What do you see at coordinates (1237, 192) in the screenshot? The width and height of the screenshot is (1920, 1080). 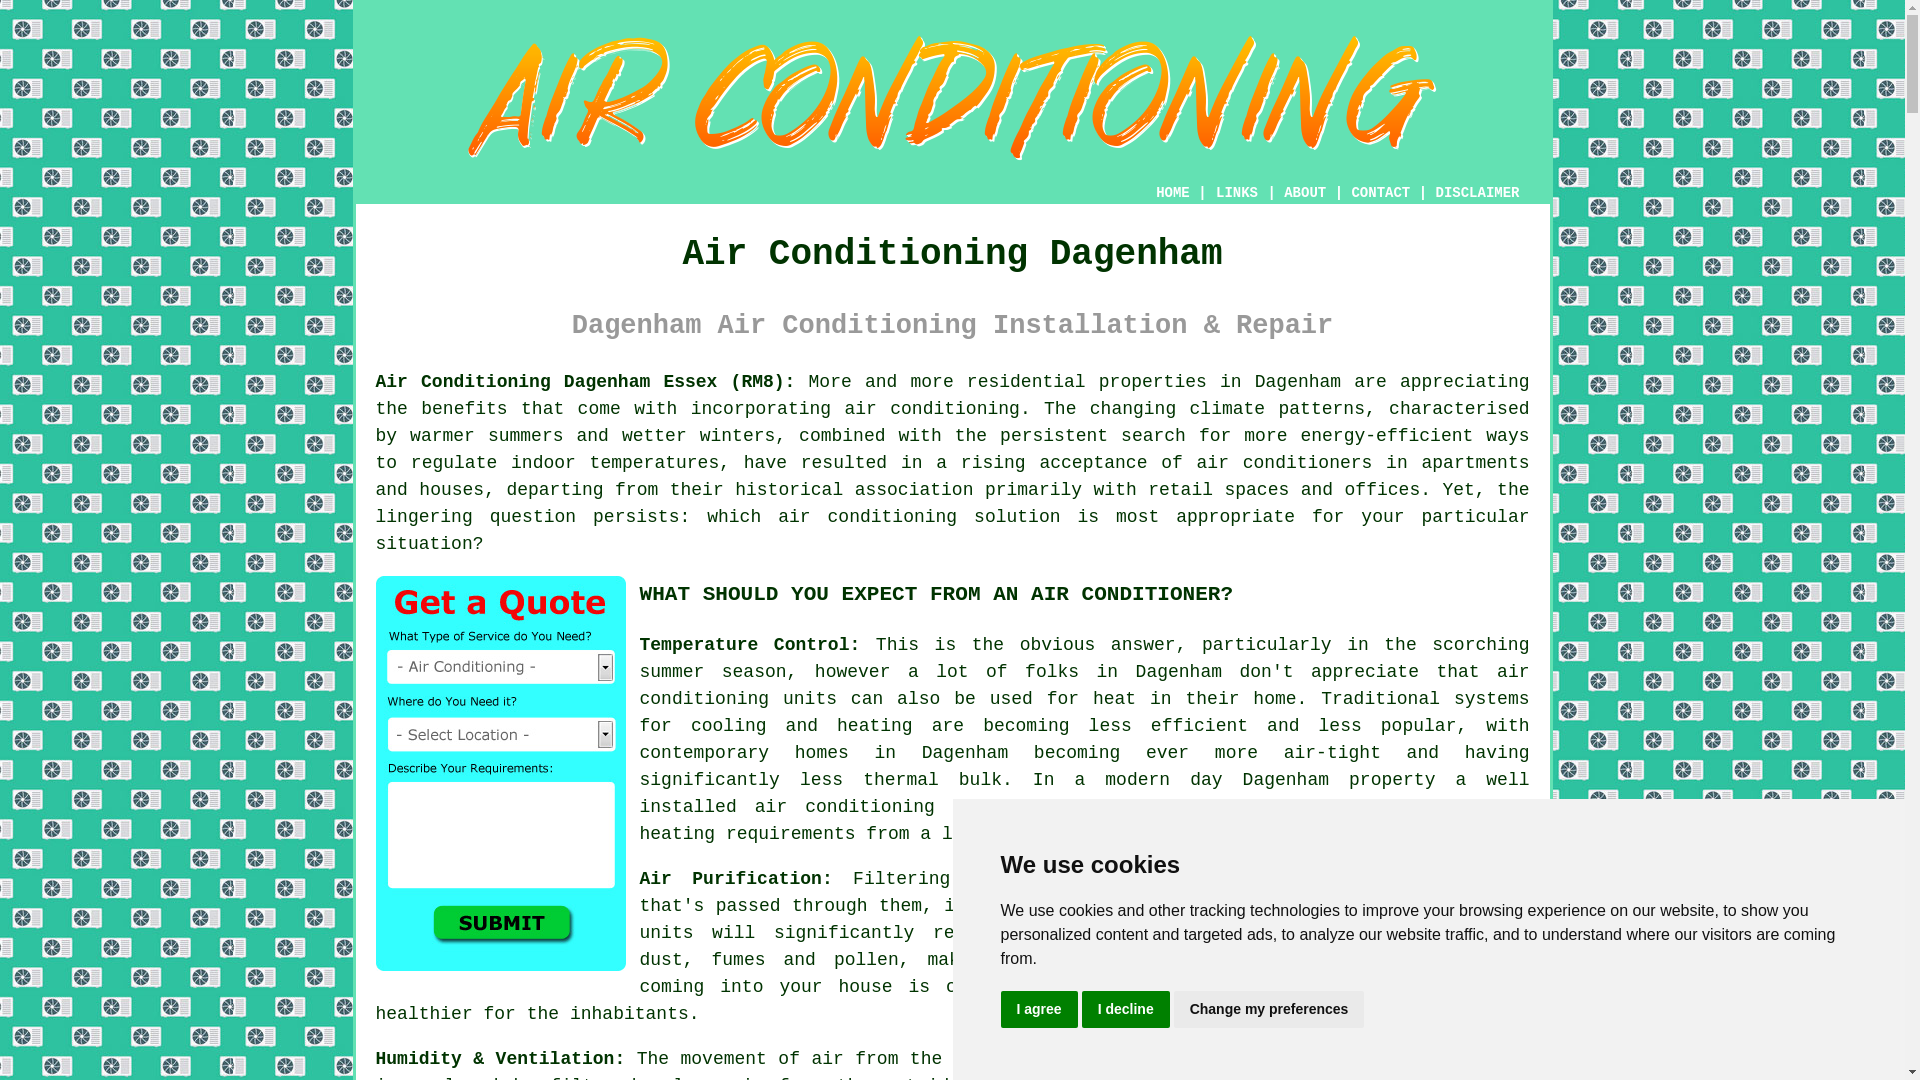 I see `LINKS` at bounding box center [1237, 192].